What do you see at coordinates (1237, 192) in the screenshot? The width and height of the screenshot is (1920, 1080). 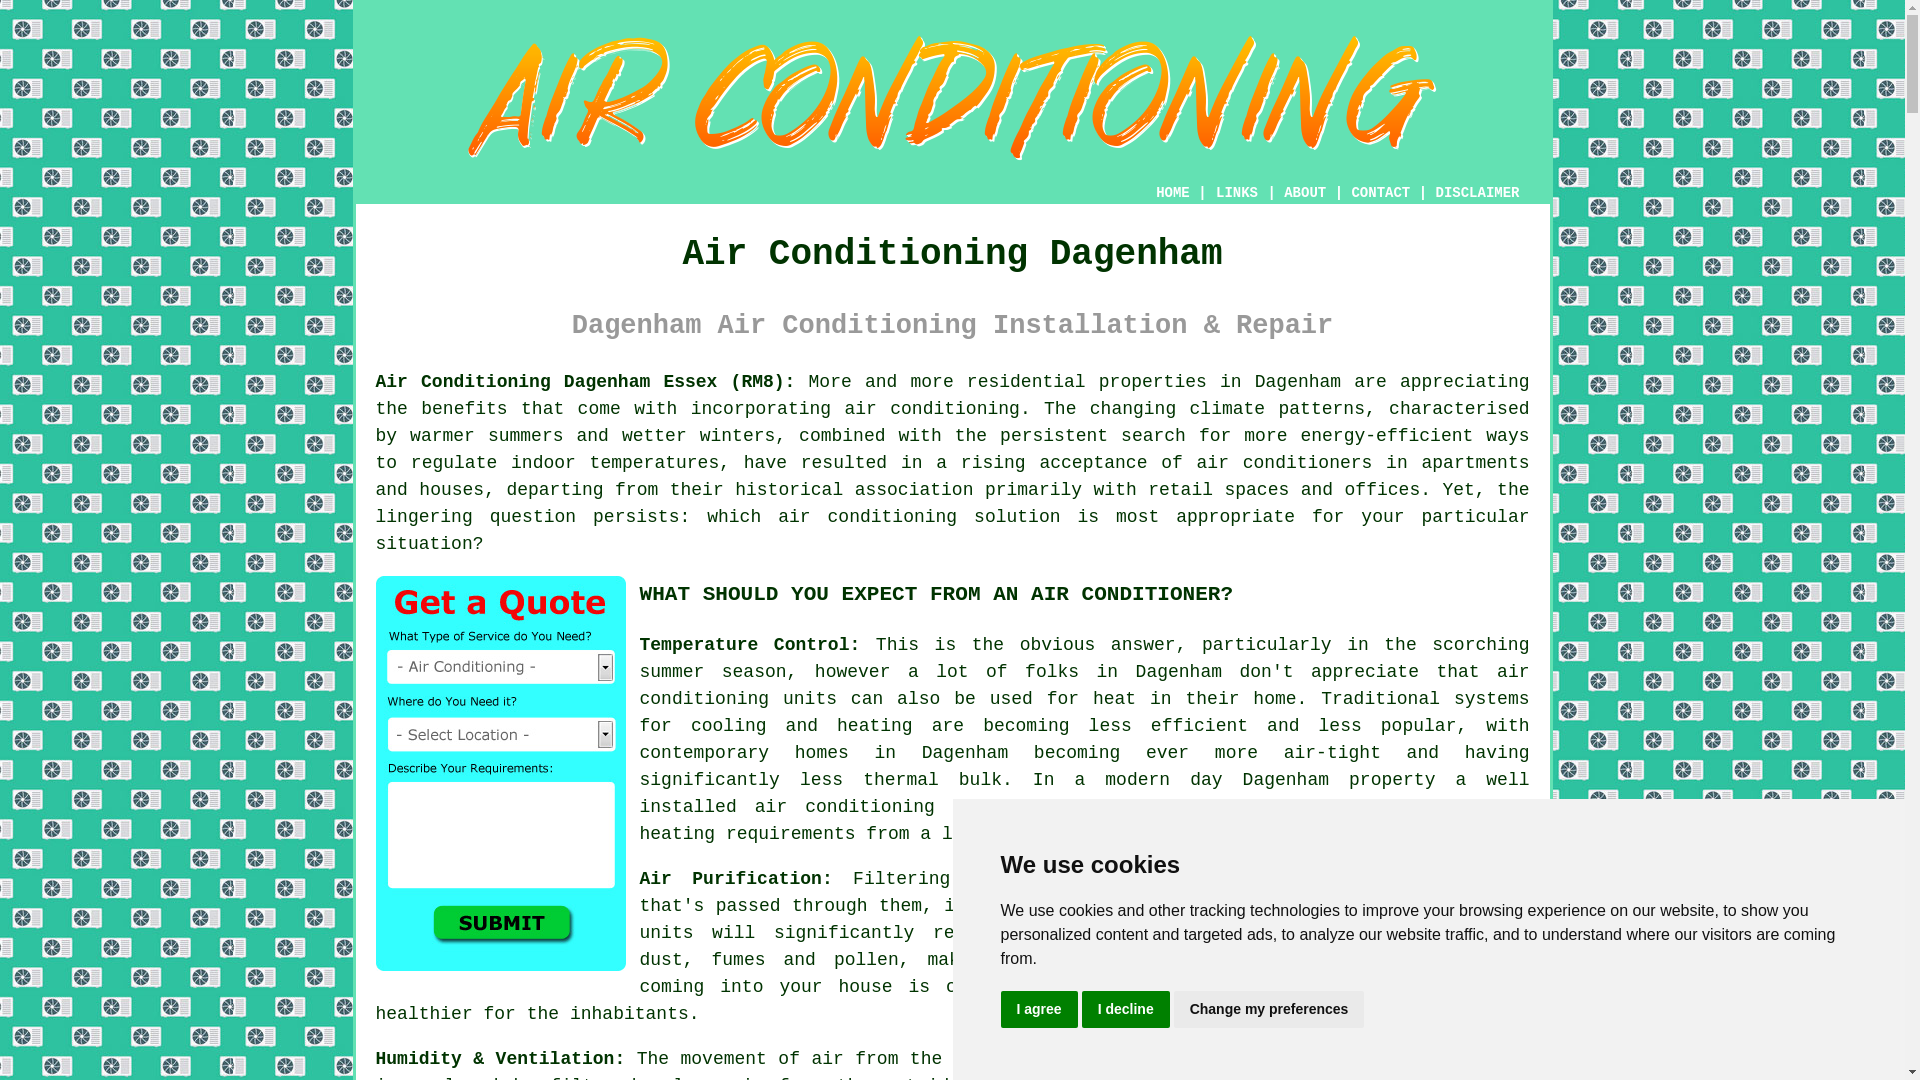 I see `LINKS` at bounding box center [1237, 192].